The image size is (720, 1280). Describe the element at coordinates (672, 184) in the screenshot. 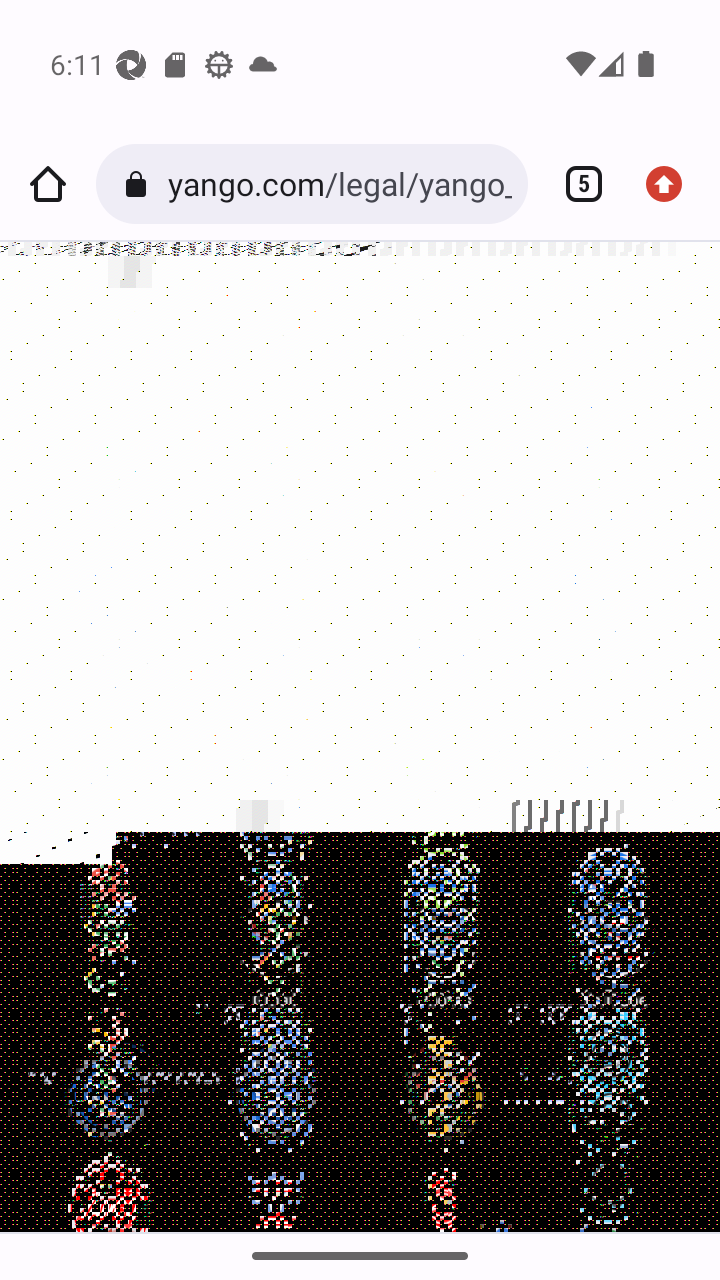

I see `Update available. More options` at that location.